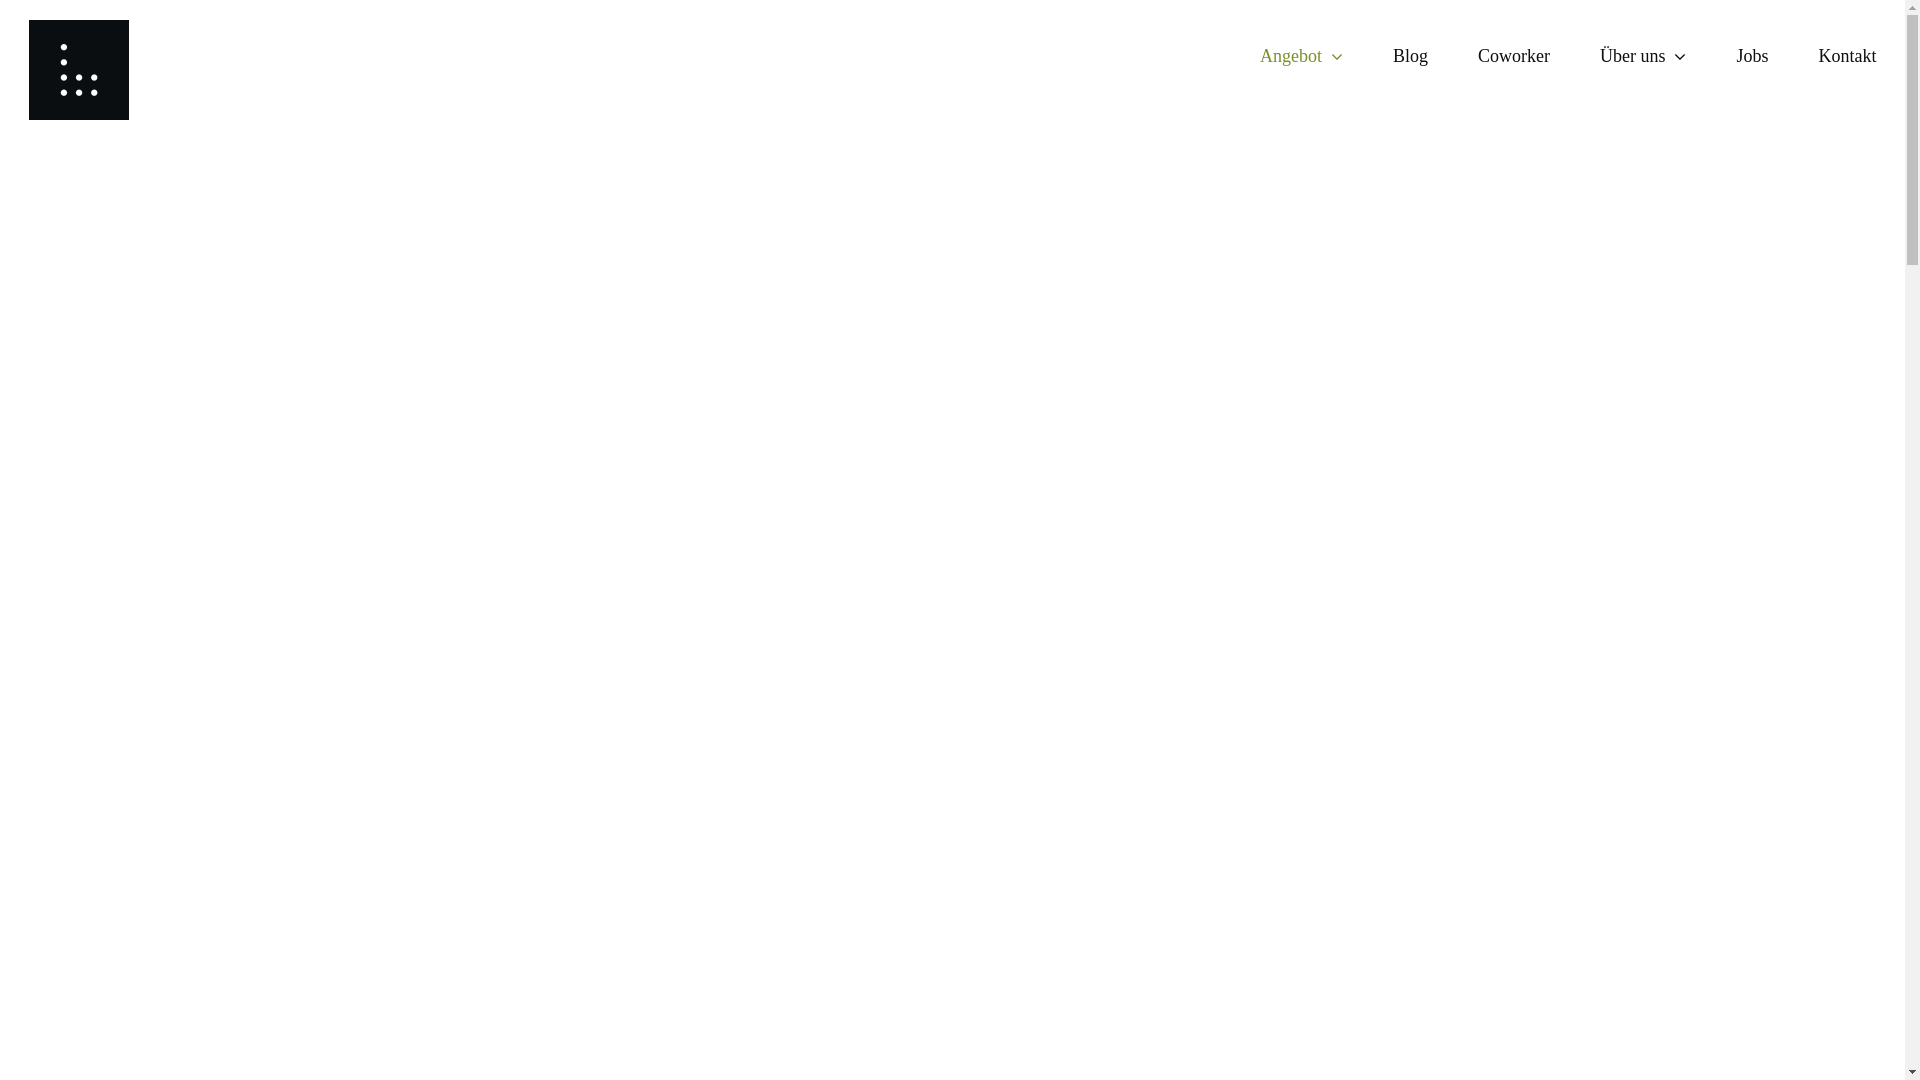 The image size is (1920, 1080). Describe the element at coordinates (1302, 56) in the screenshot. I see `Angebot` at that location.